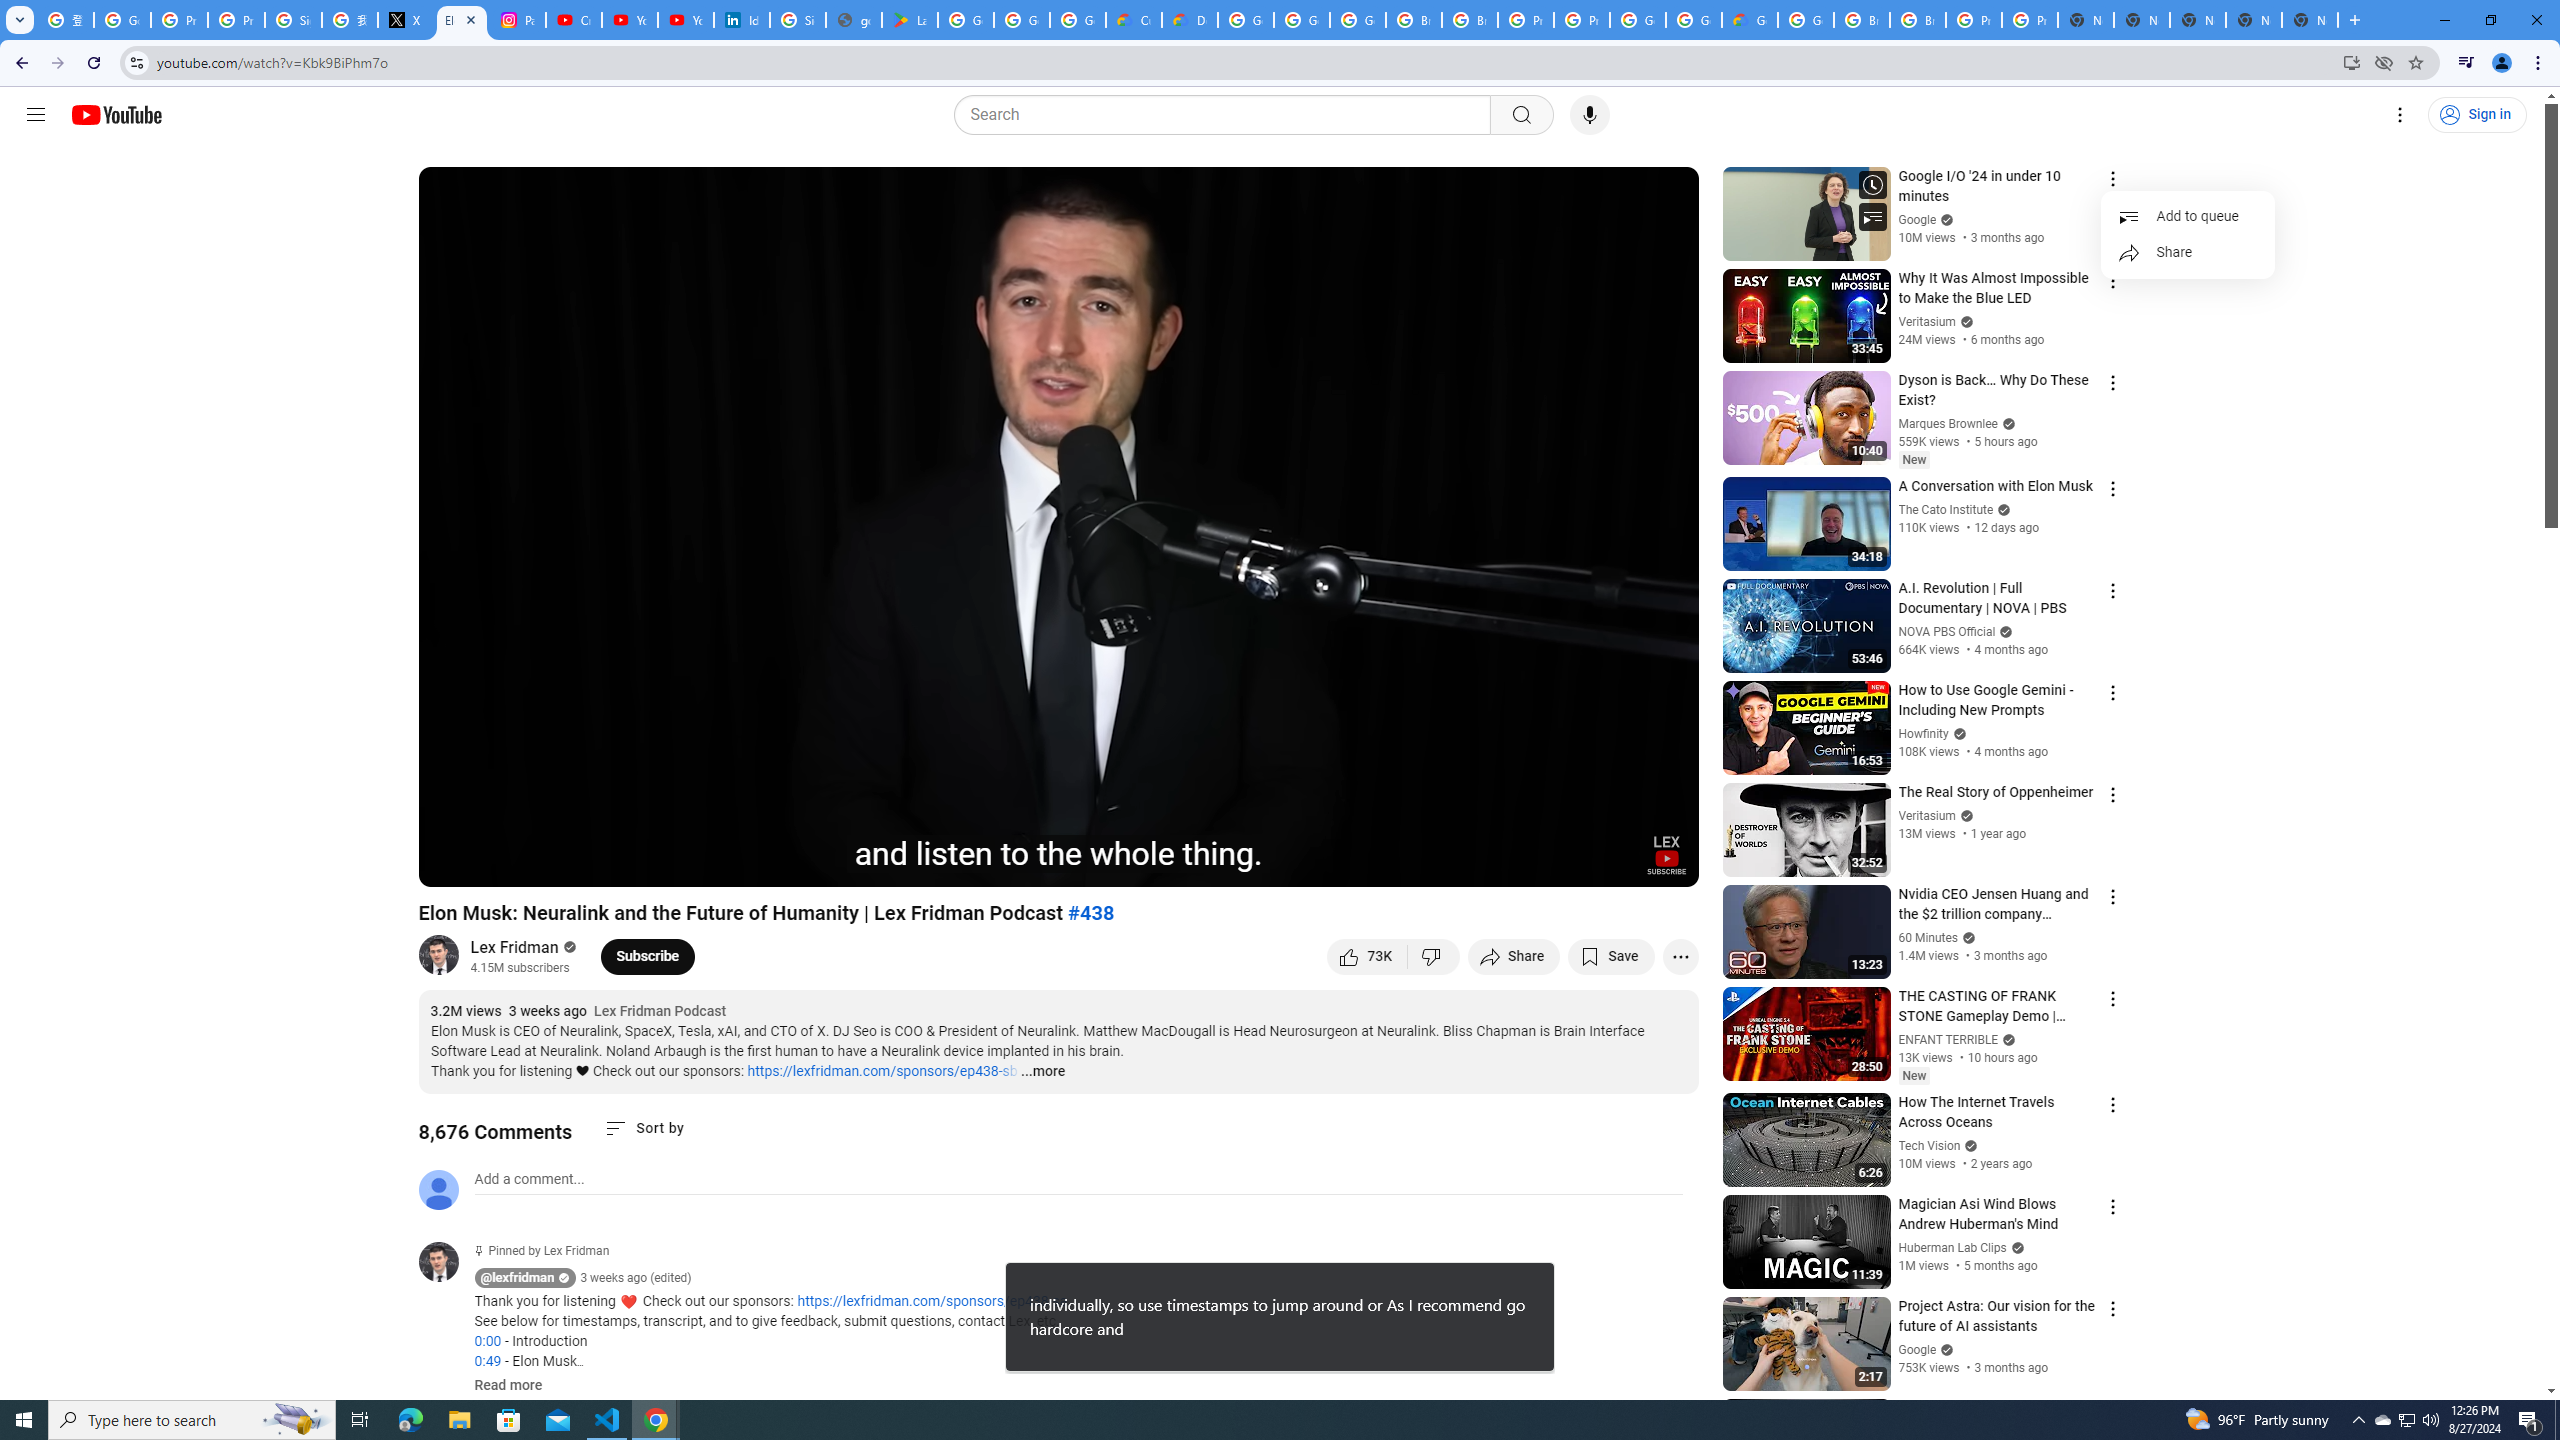 The image size is (2560, 1440). What do you see at coordinates (1514, 956) in the screenshot?
I see `Share` at bounding box center [1514, 956].